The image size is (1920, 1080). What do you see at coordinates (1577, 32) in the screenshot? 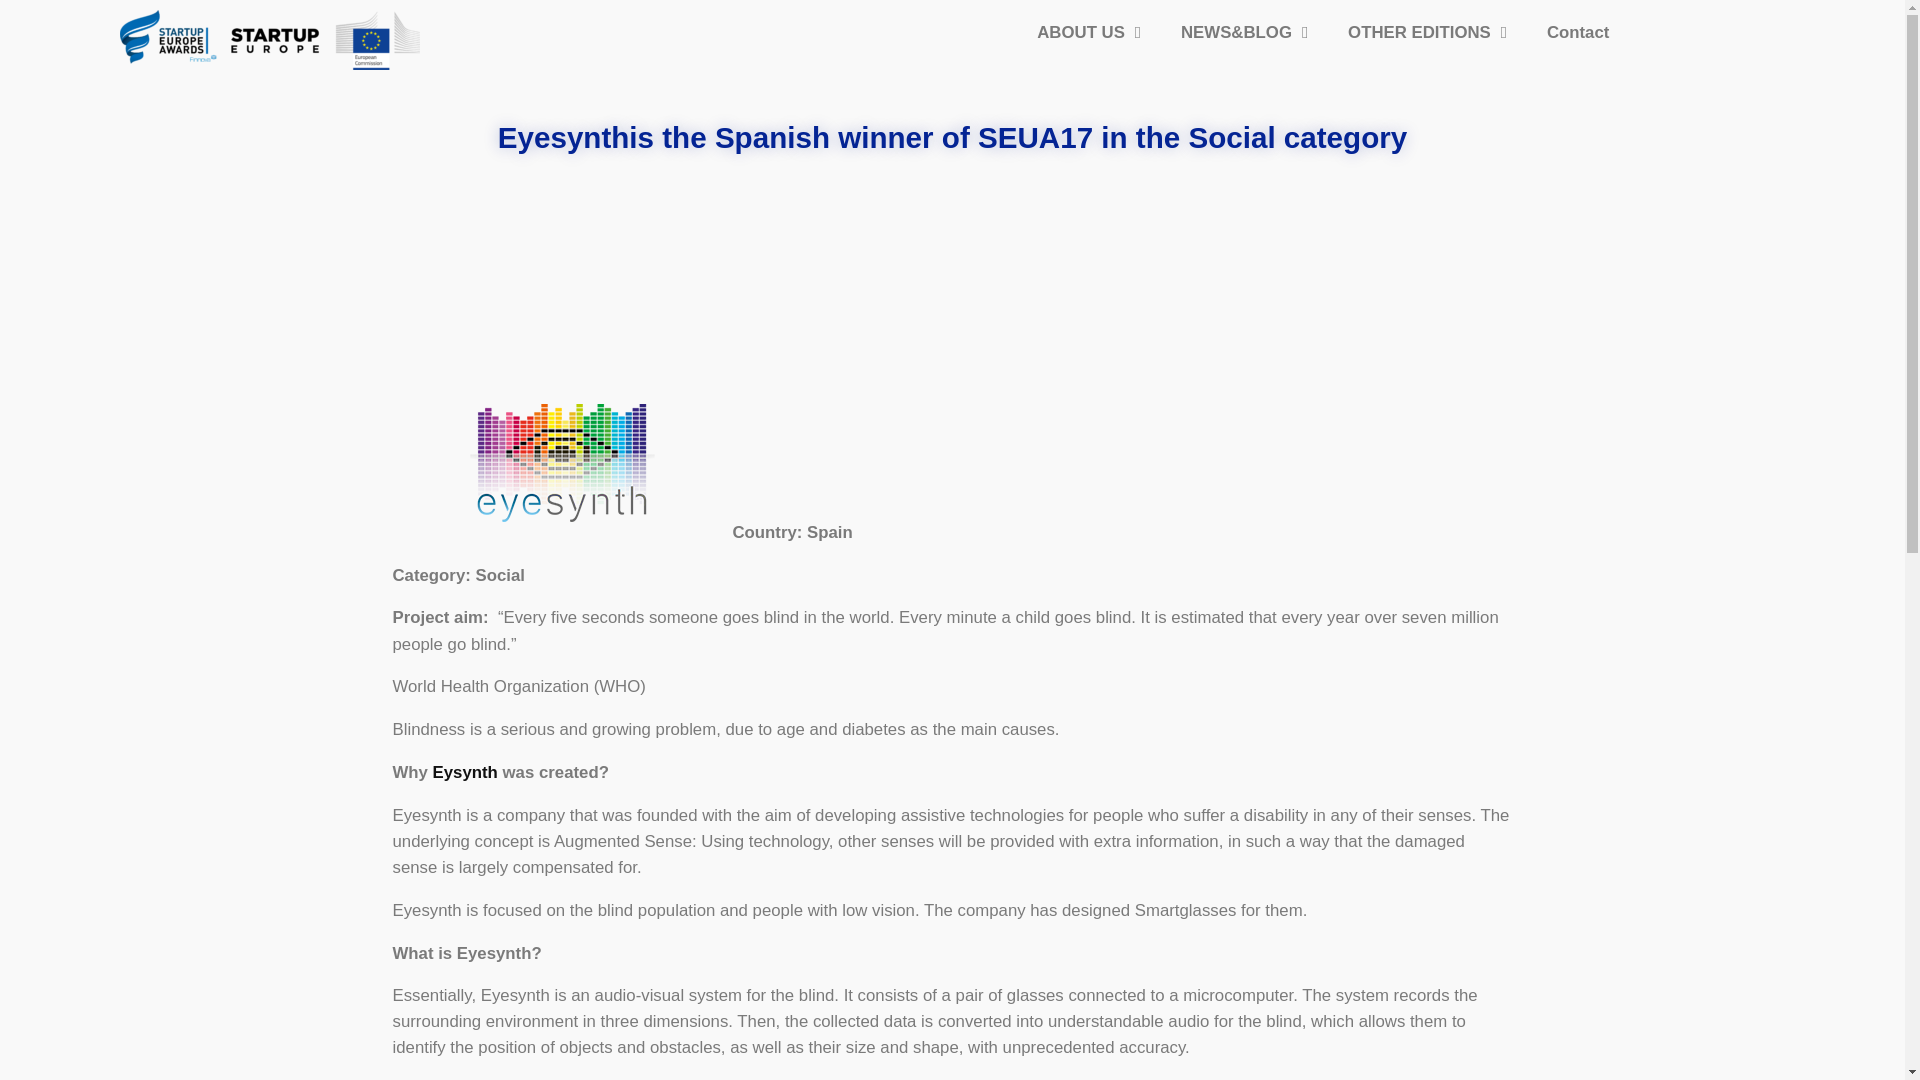
I see `Contact` at bounding box center [1577, 32].